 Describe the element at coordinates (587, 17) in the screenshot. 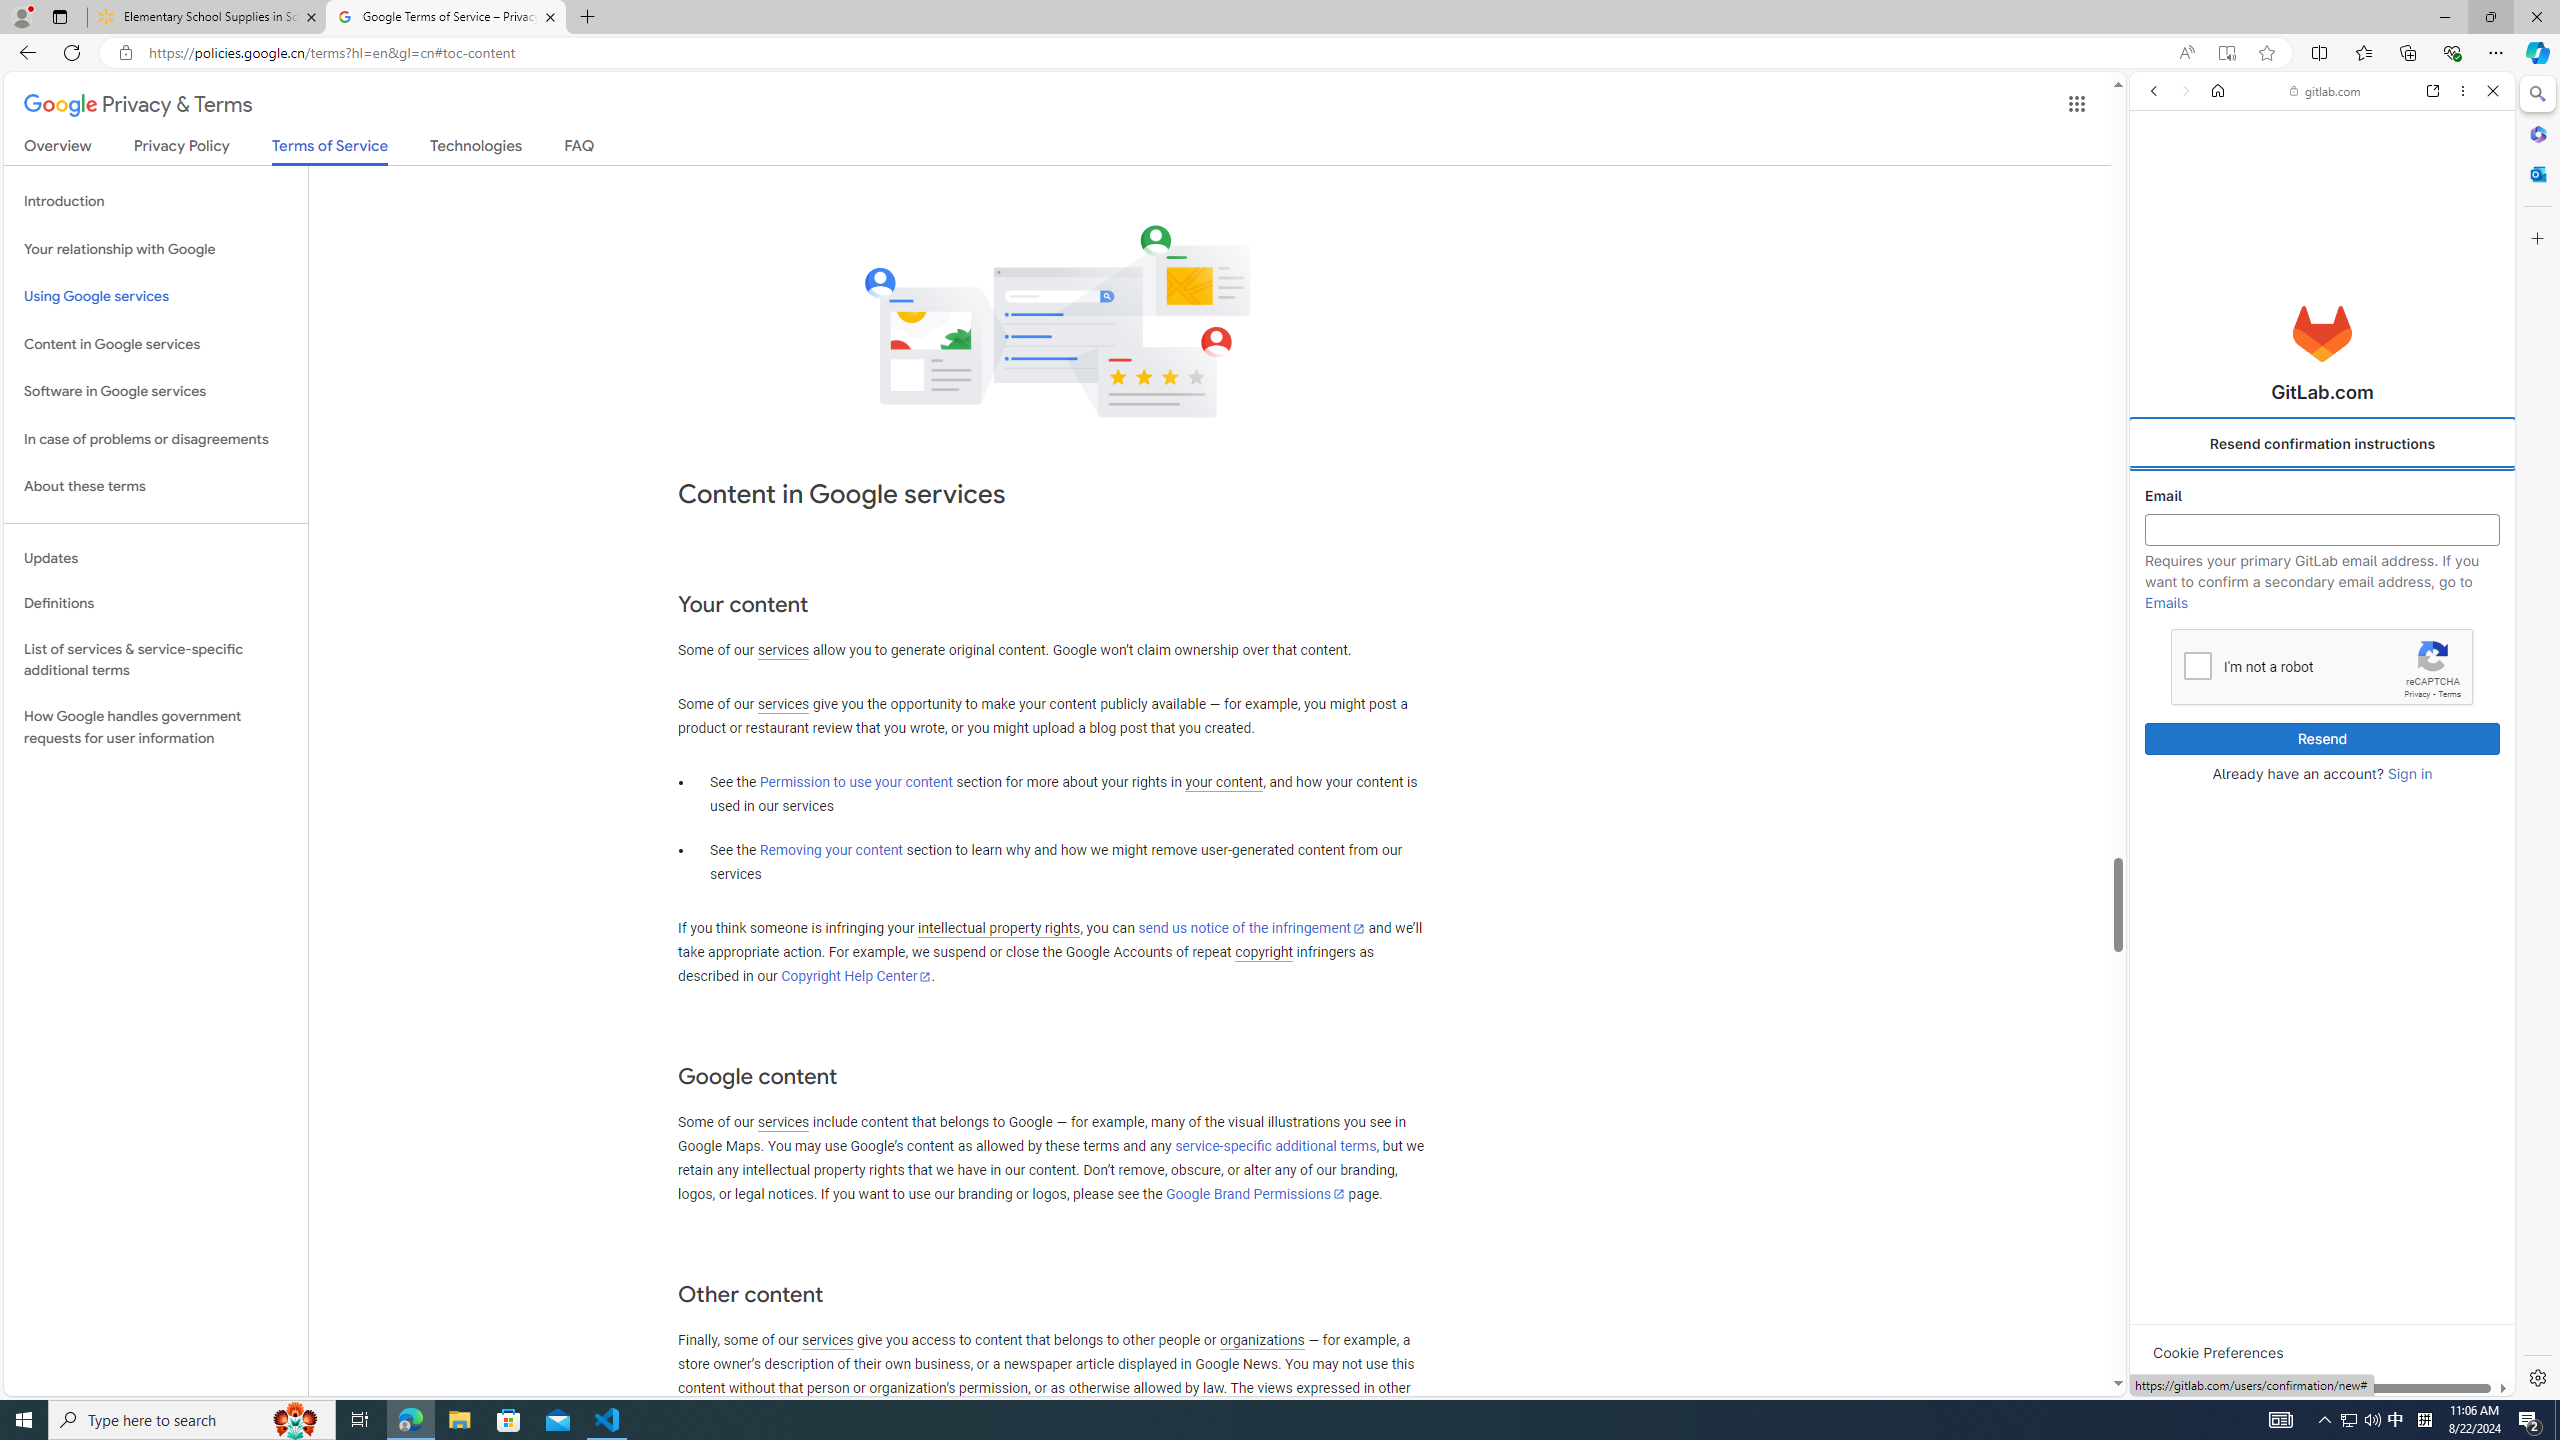

I see `New Tab` at that location.